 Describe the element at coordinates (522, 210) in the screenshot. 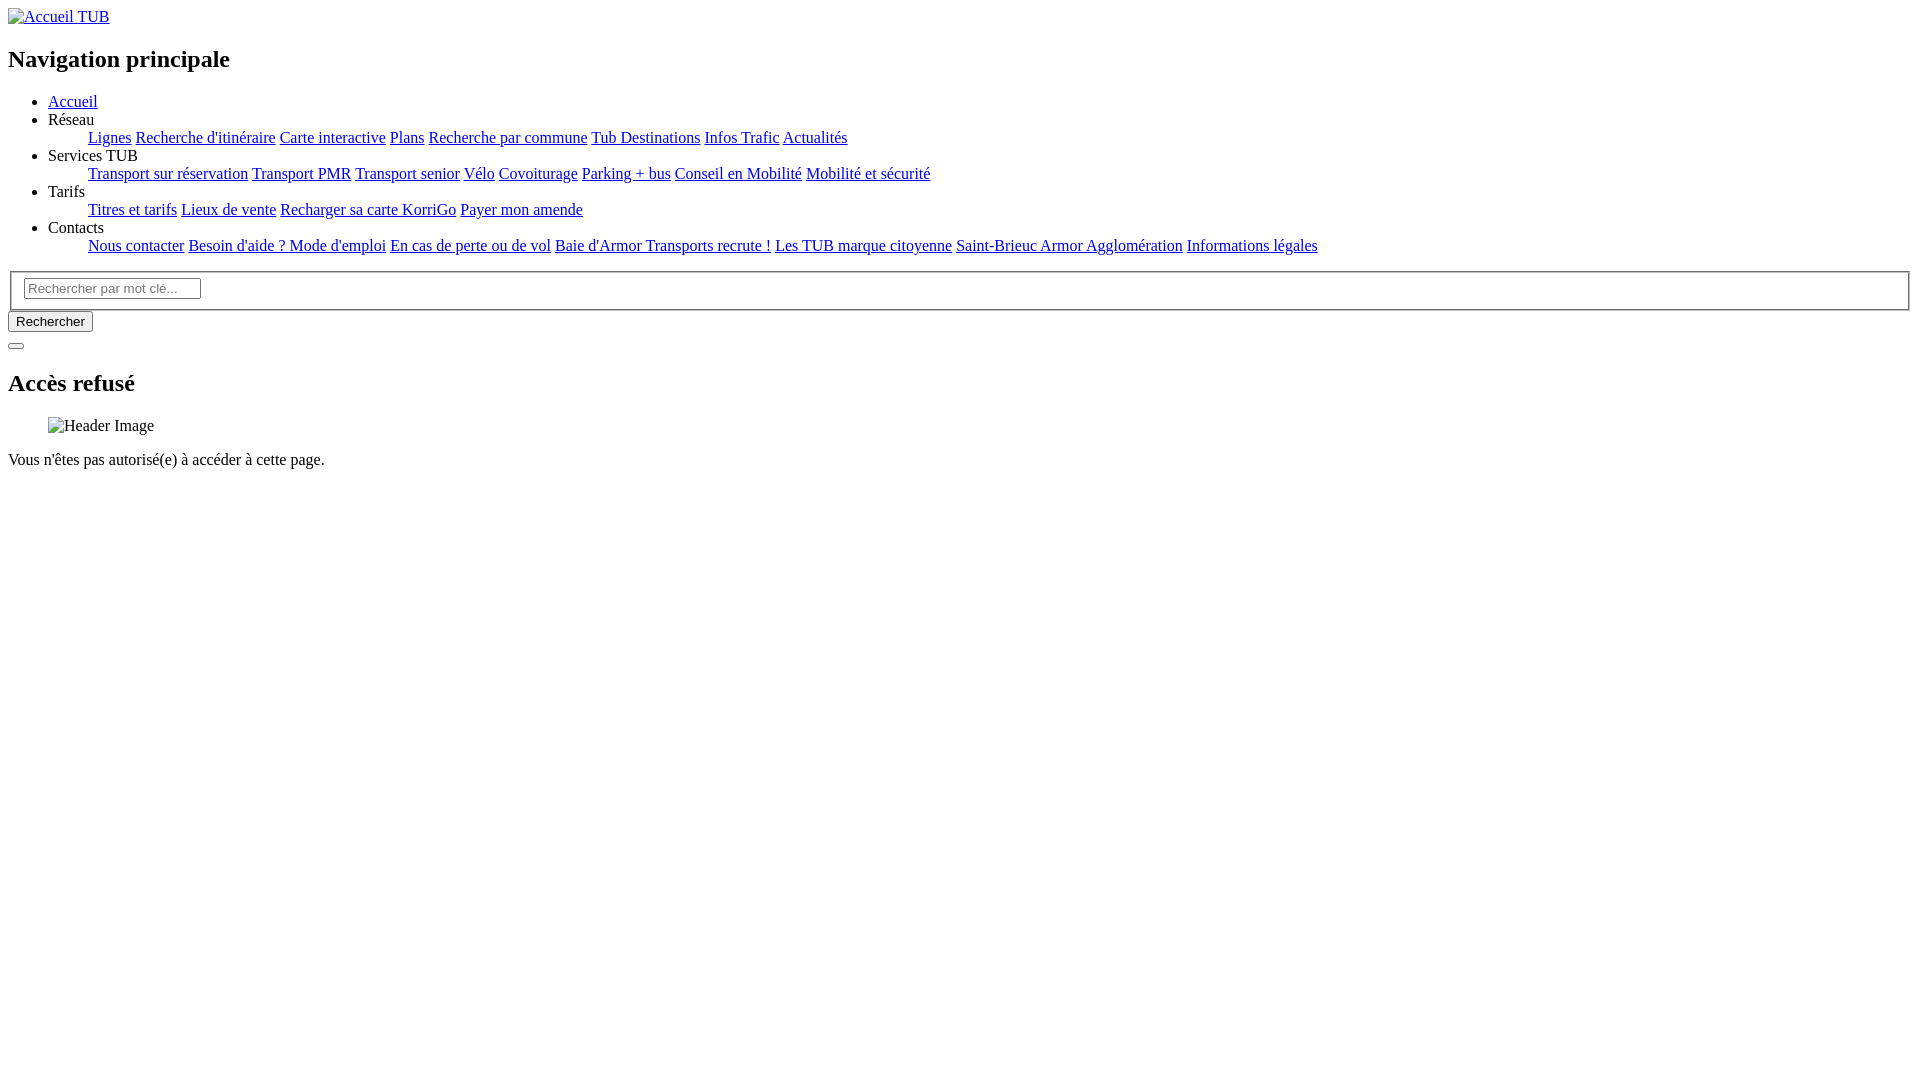

I see `Payer mon amende` at that location.